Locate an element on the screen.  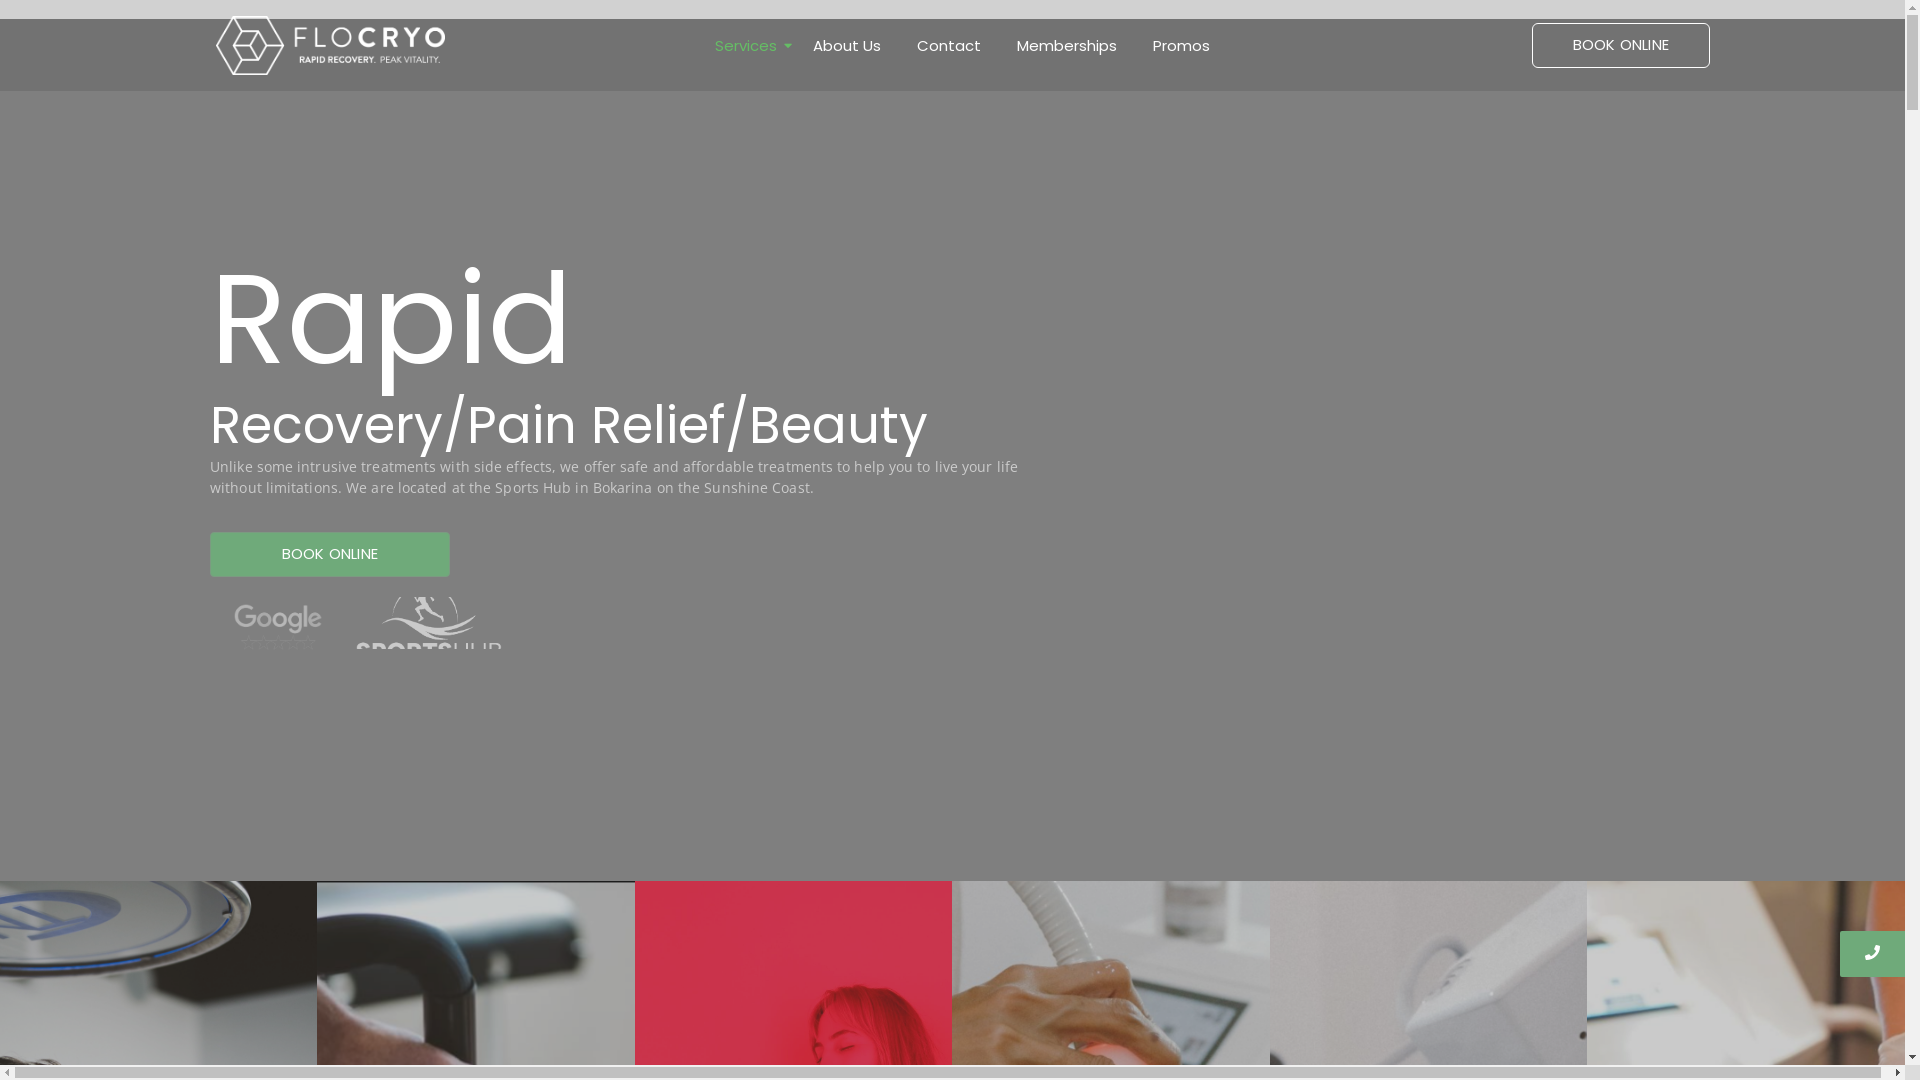
Promos is located at coordinates (1182, 46).